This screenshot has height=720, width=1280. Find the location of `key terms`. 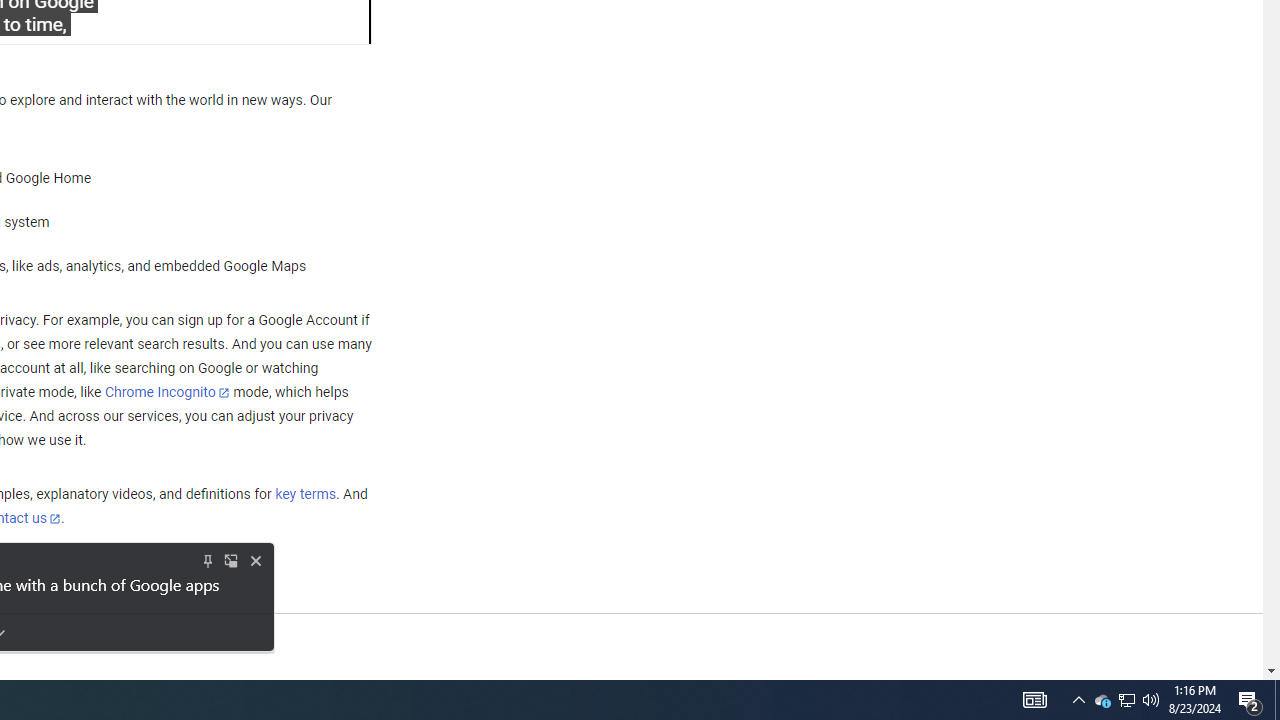

key terms is located at coordinates (305, 494).